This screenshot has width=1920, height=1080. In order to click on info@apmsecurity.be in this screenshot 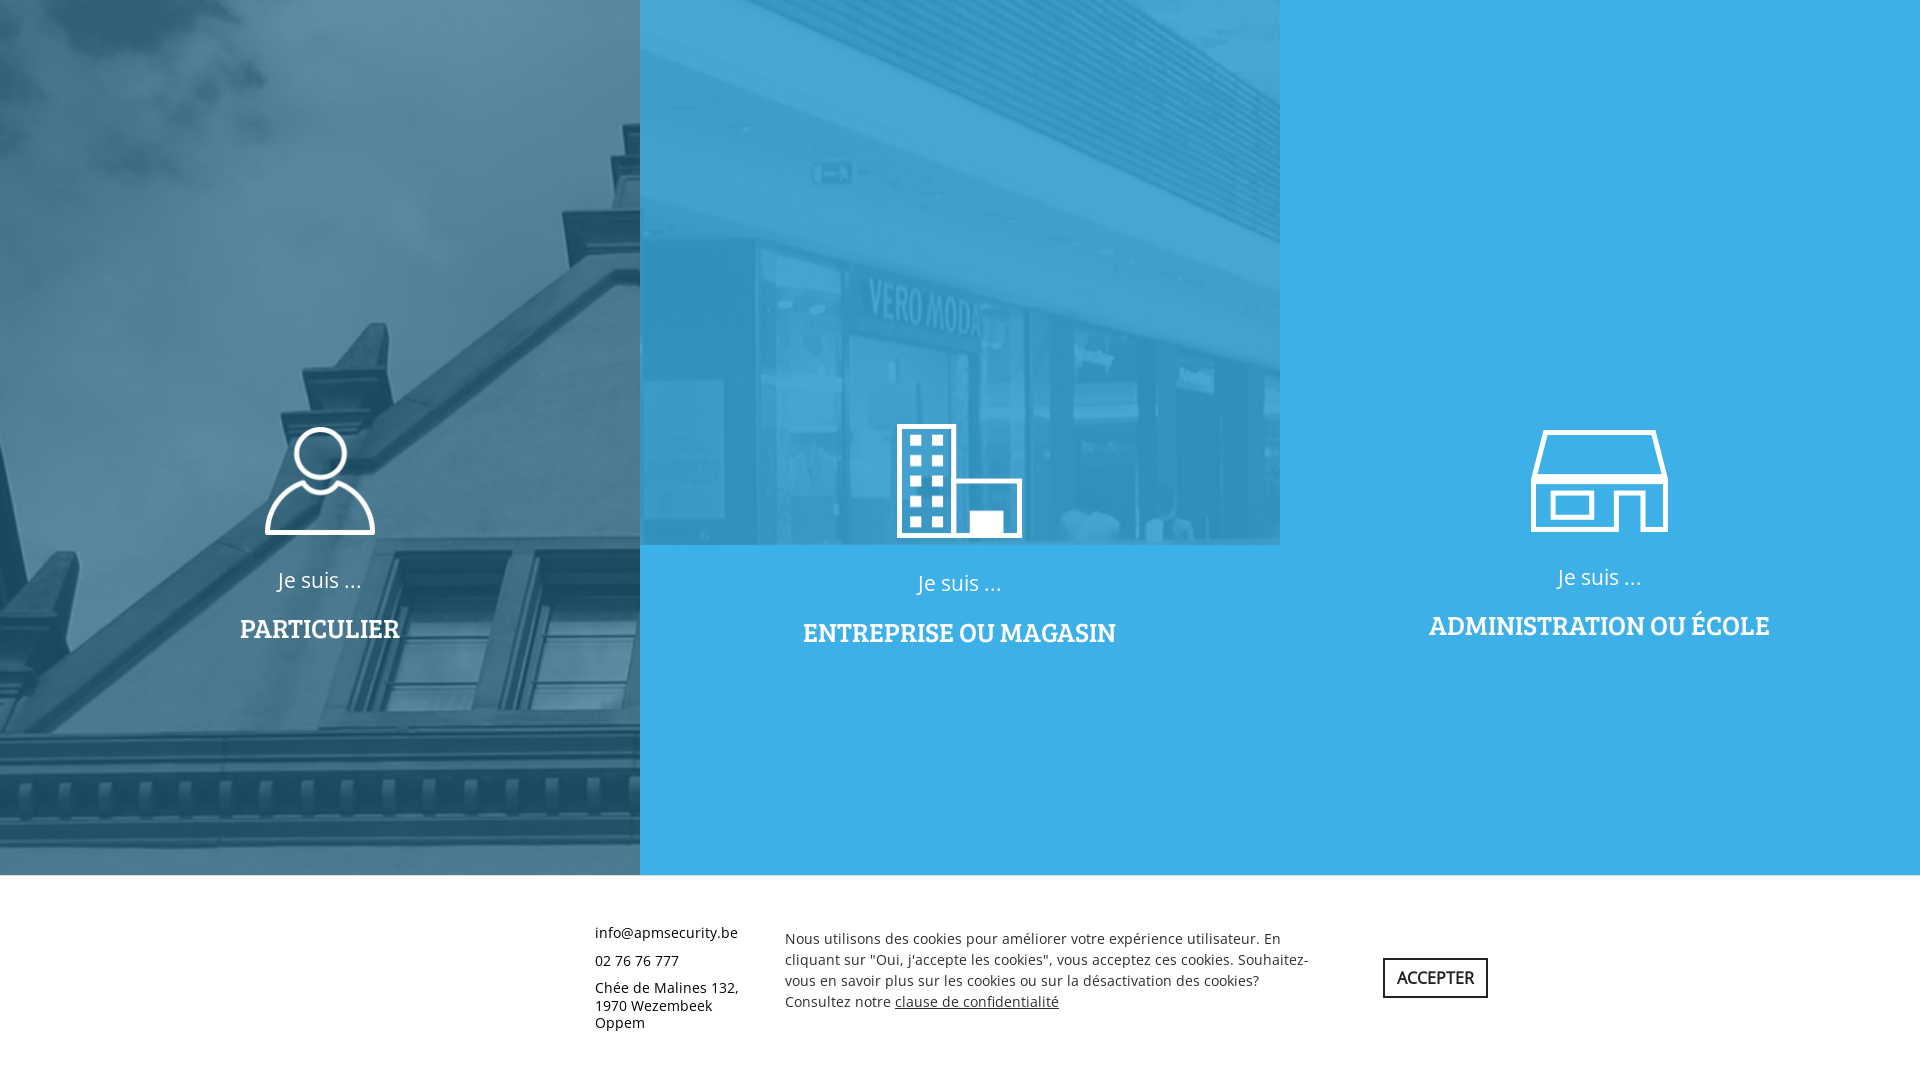, I will do `click(666, 932)`.